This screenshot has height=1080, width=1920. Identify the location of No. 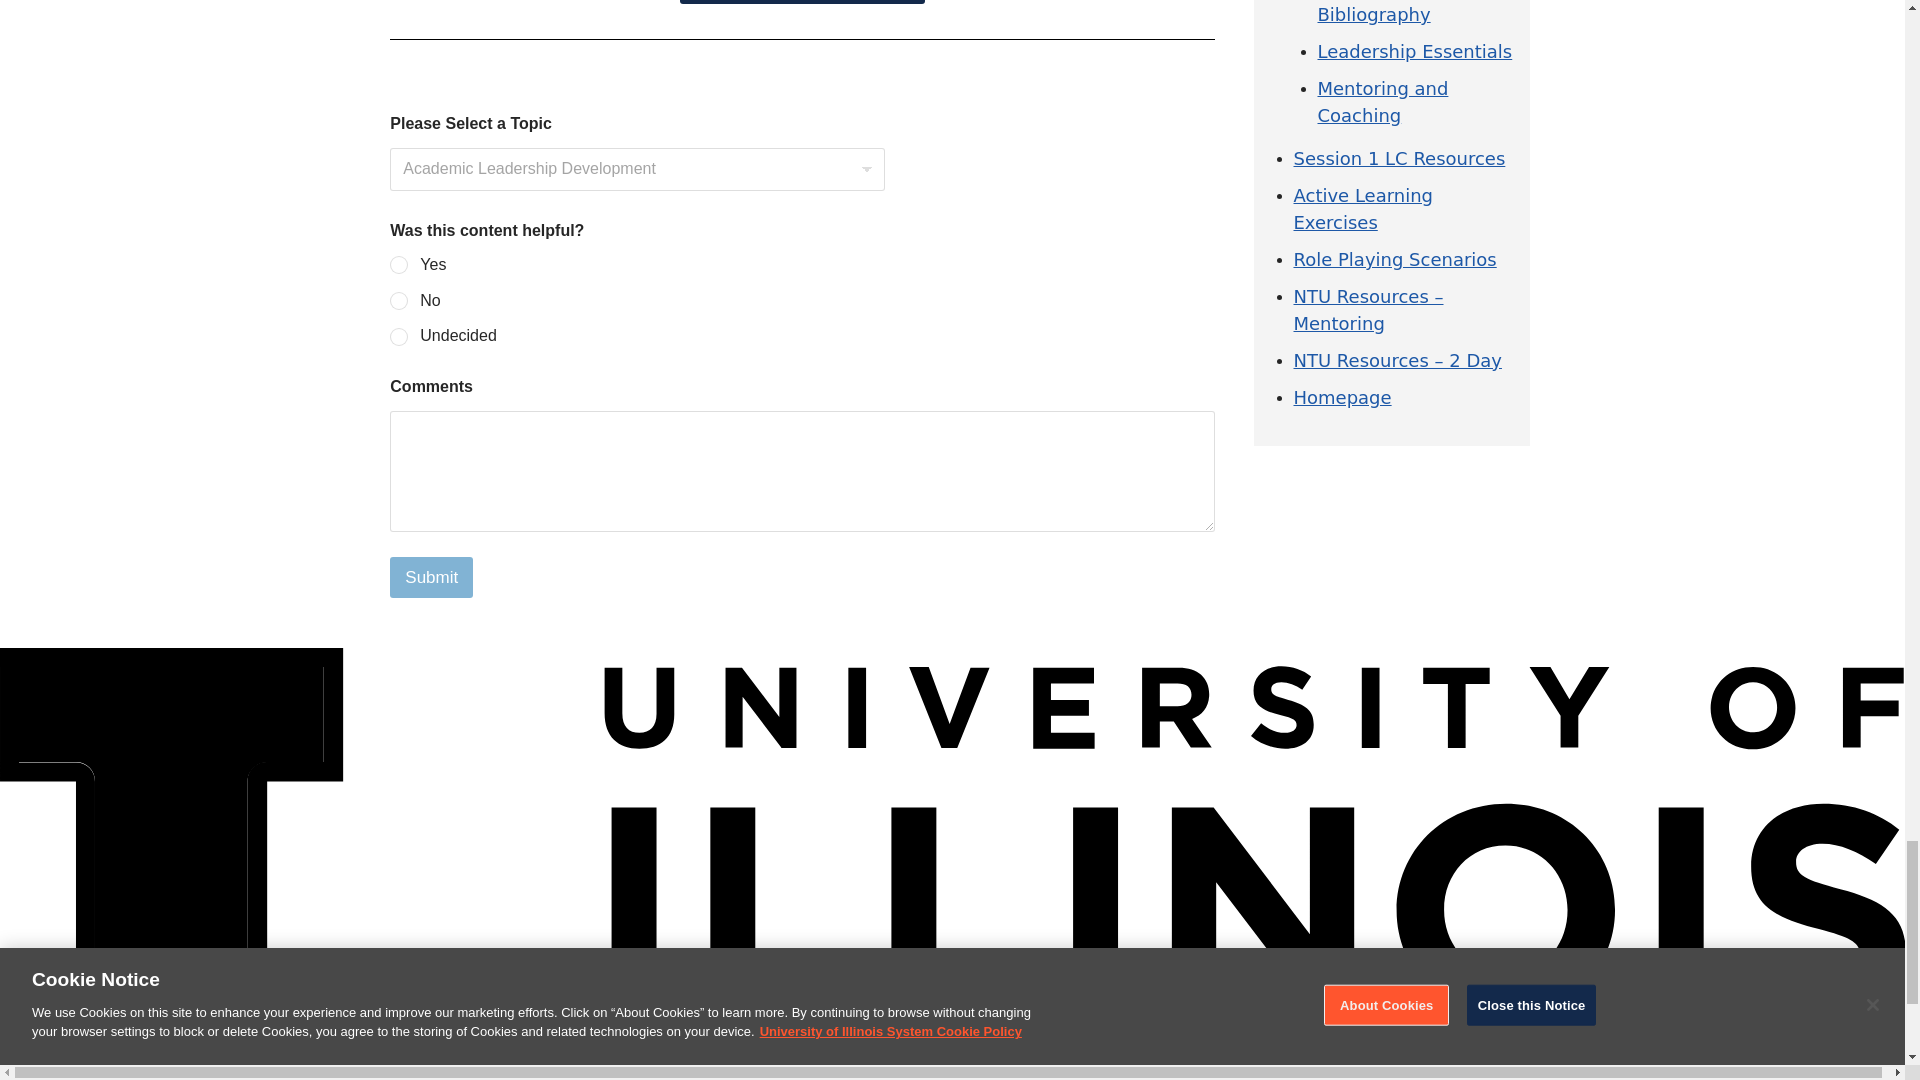
(399, 301).